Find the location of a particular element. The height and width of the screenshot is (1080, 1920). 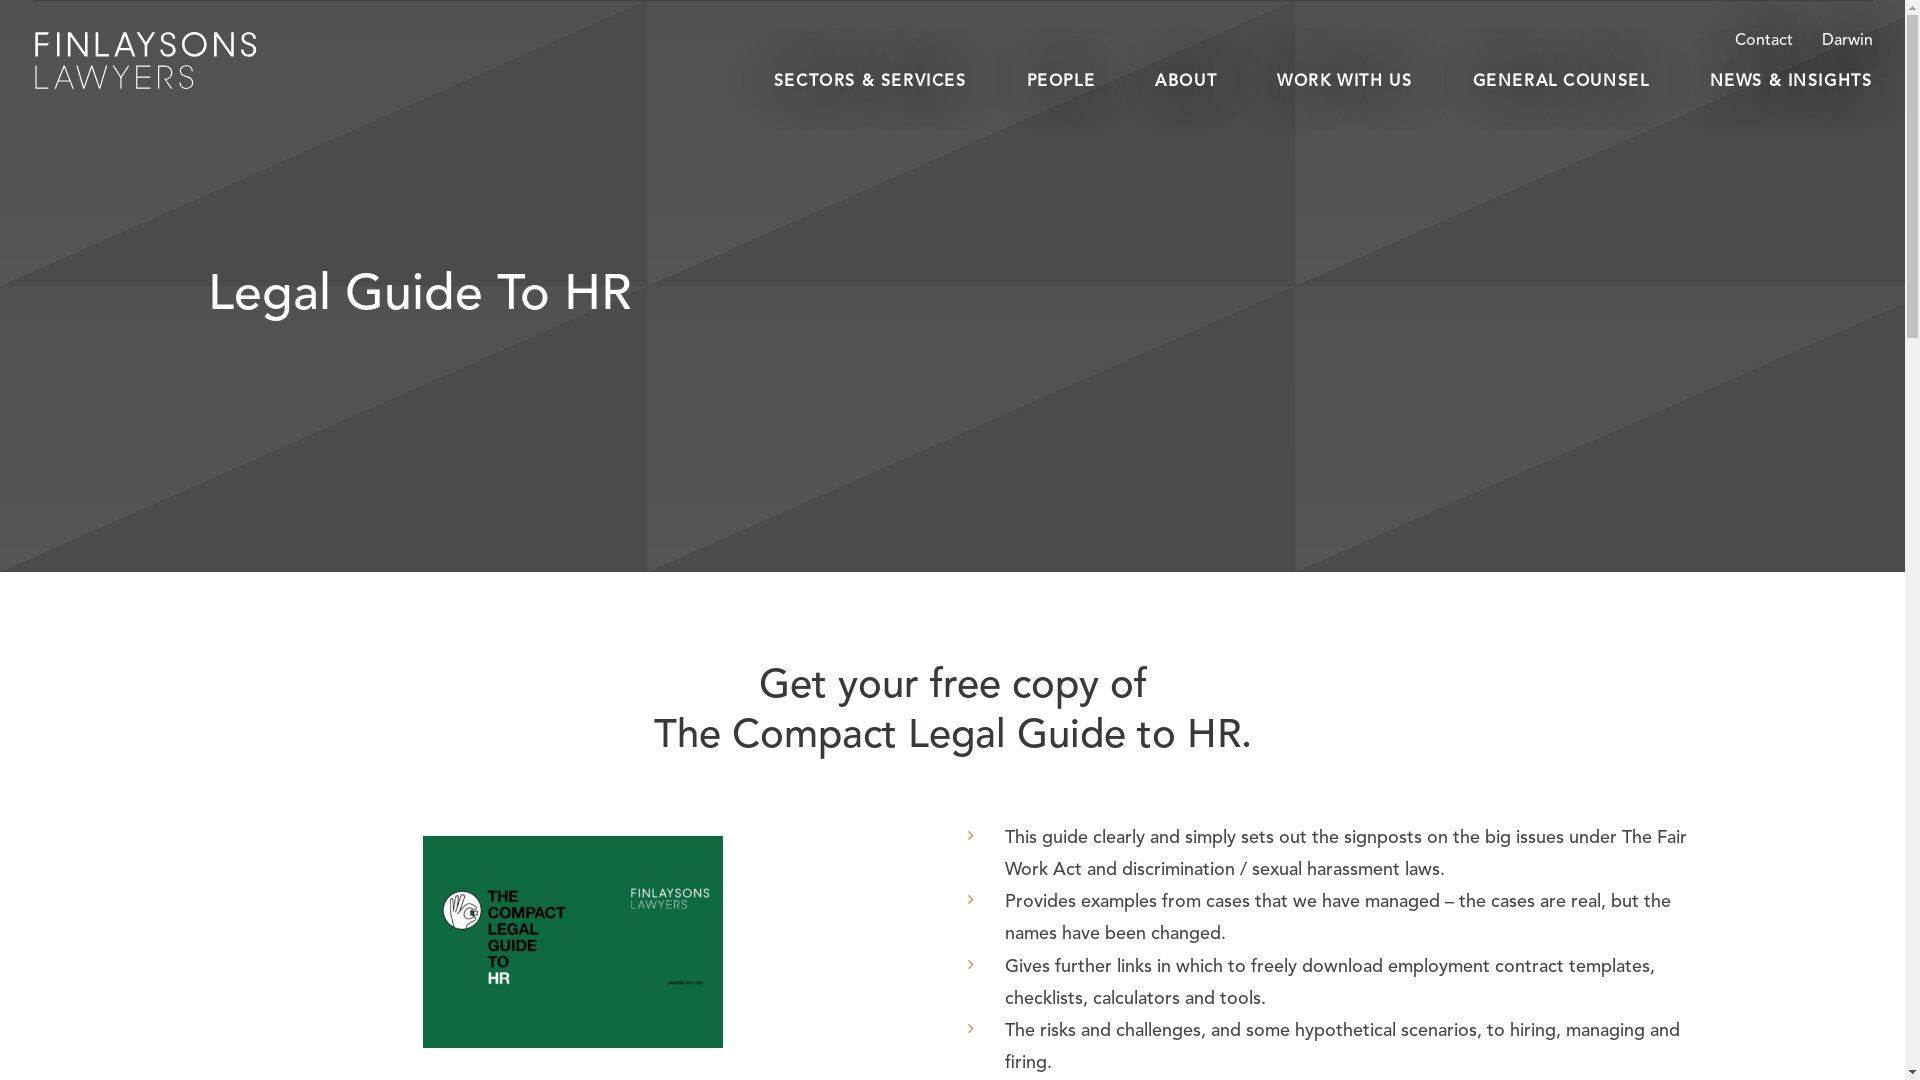

NEWS & INSIGHTS is located at coordinates (1792, 82).